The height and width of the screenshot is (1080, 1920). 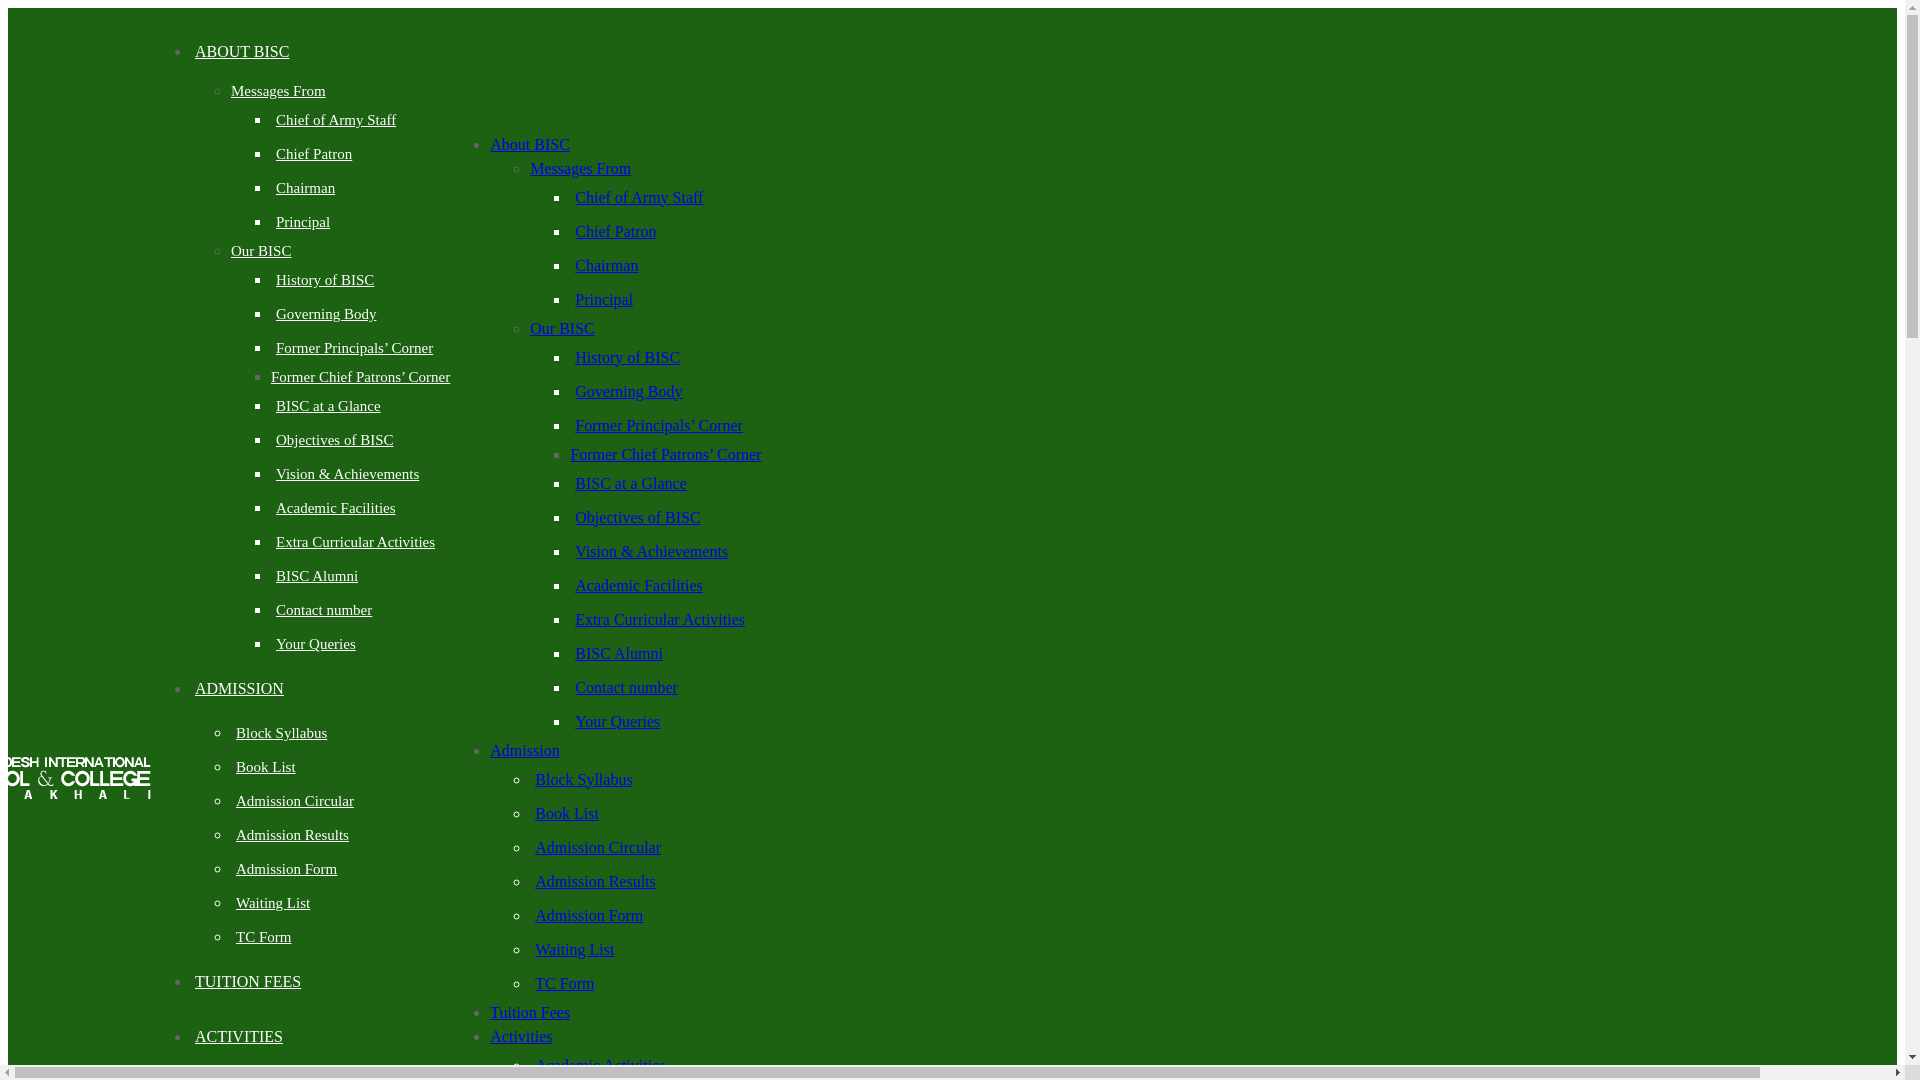 I want to click on Admission Form, so click(x=286, y=869).